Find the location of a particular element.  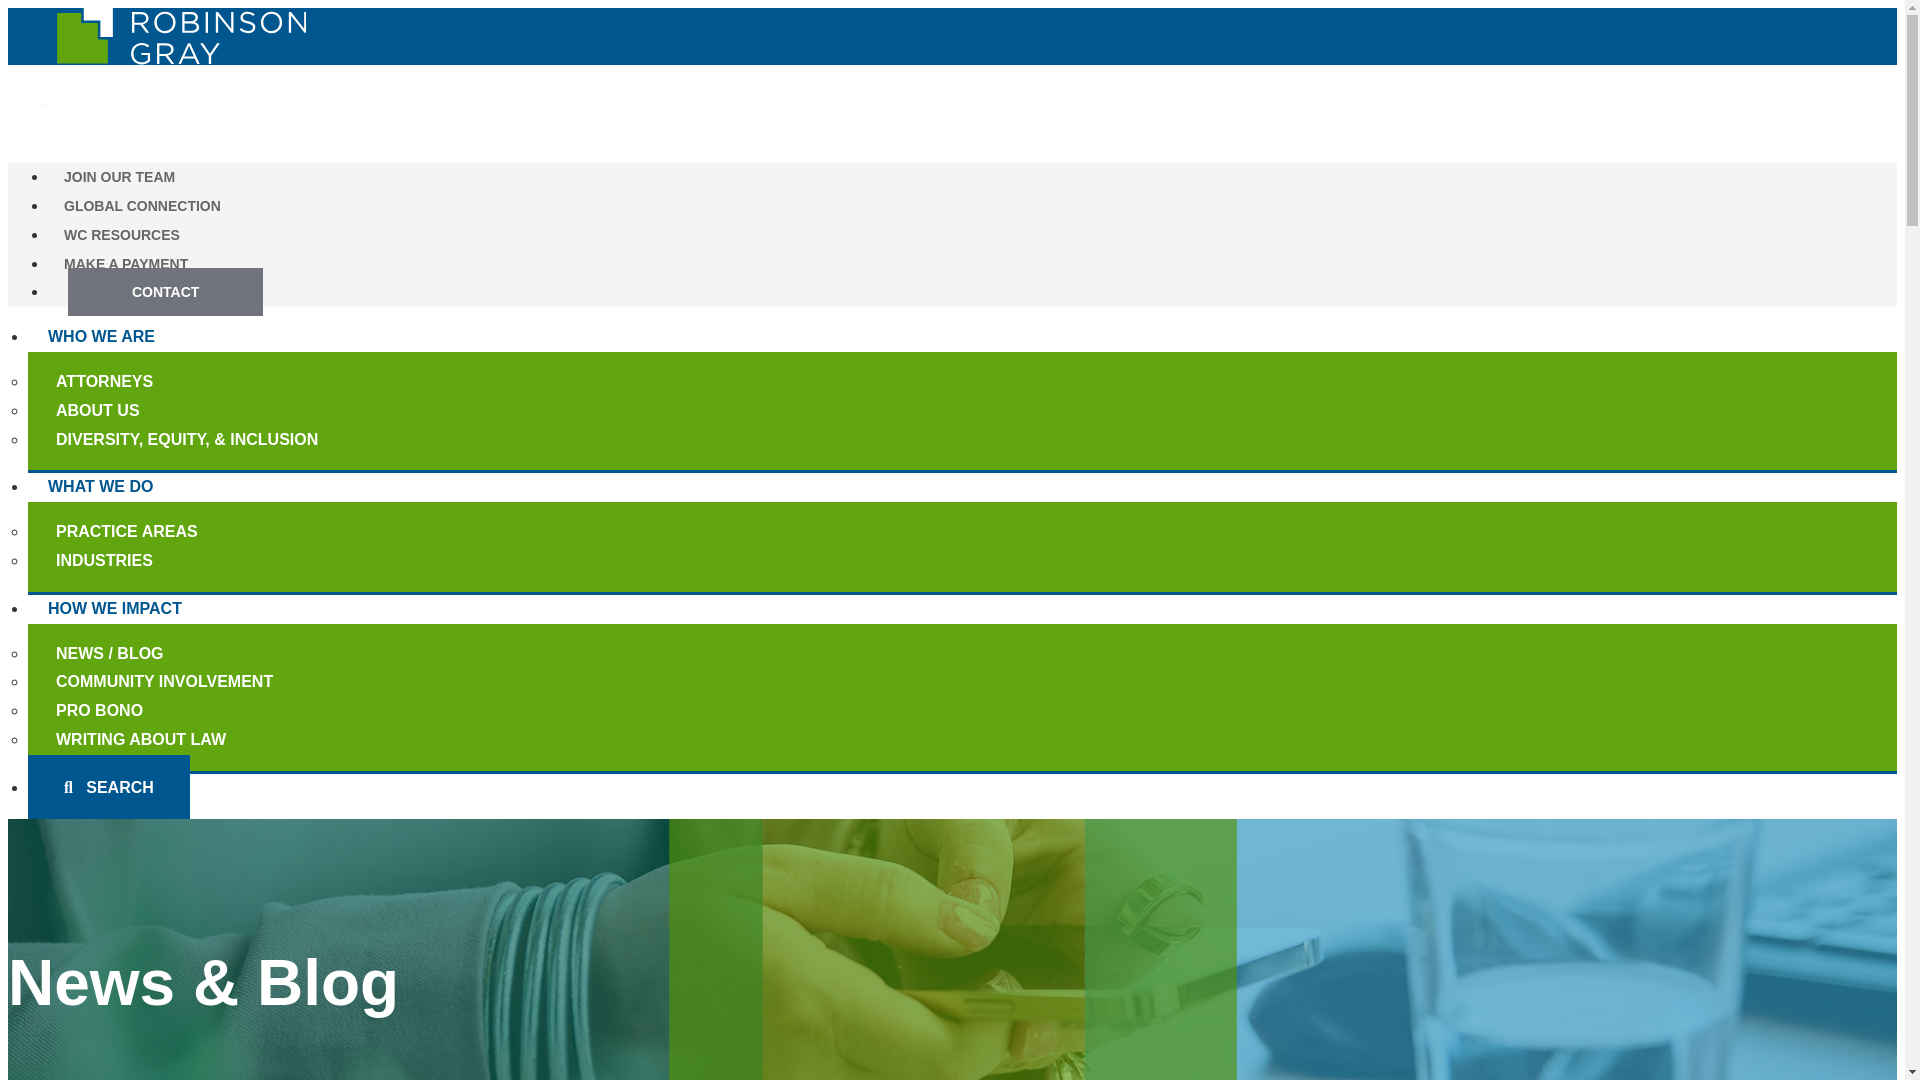

INDUSTRIES is located at coordinates (130, 560).